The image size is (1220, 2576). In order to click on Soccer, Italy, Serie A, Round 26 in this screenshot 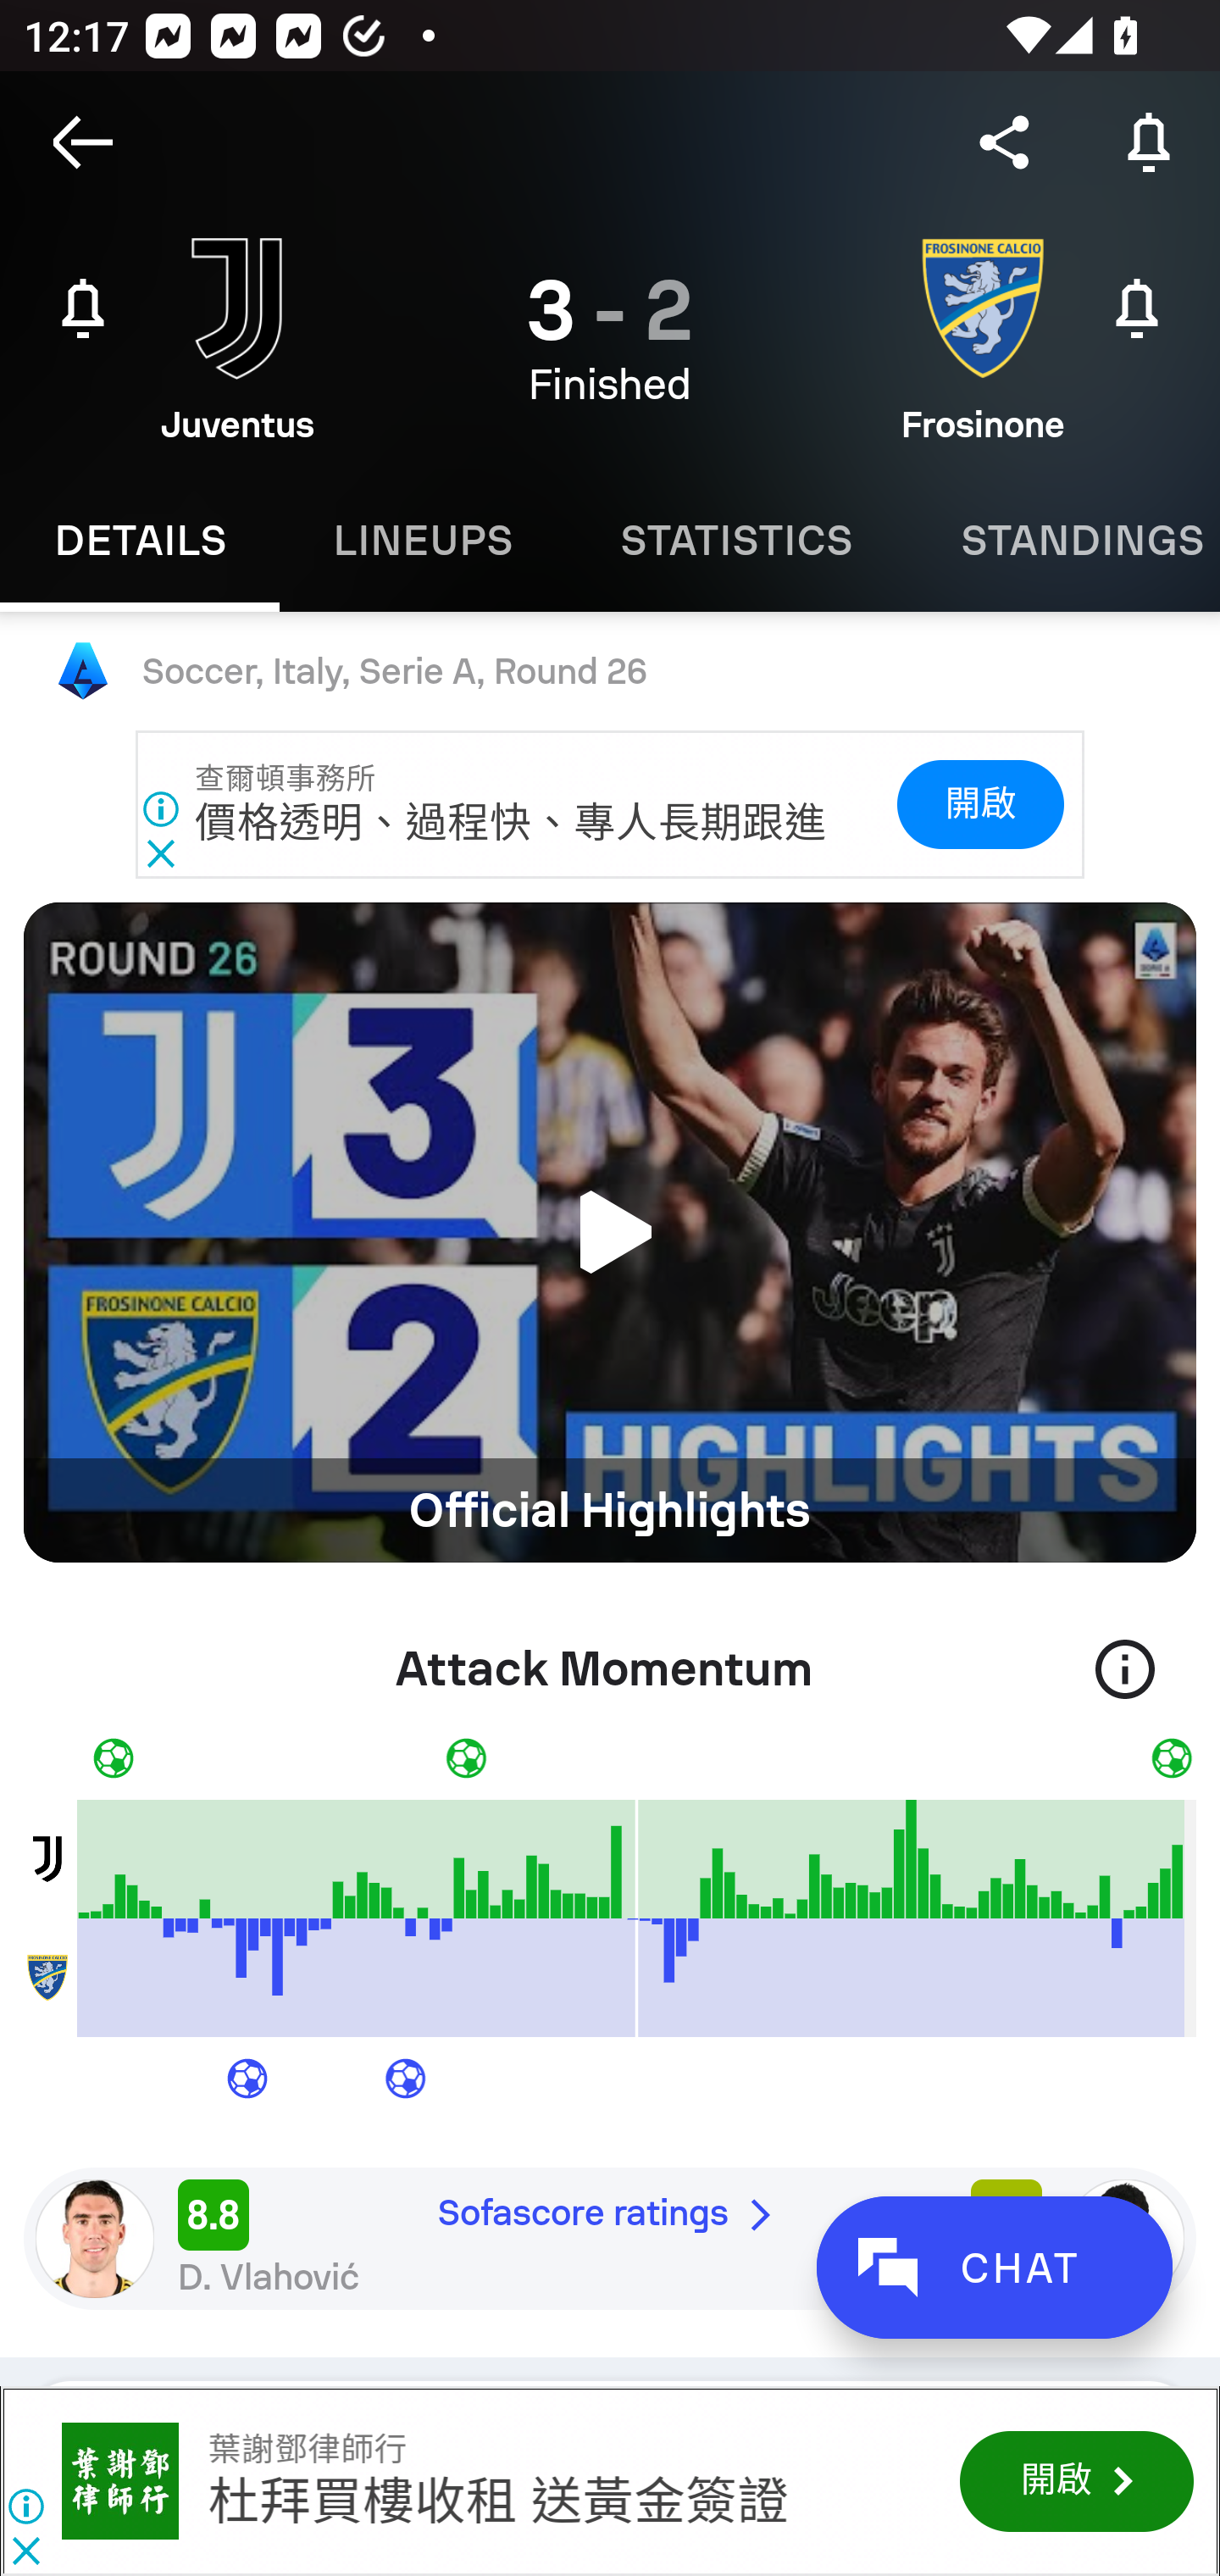, I will do `click(610, 672)`.